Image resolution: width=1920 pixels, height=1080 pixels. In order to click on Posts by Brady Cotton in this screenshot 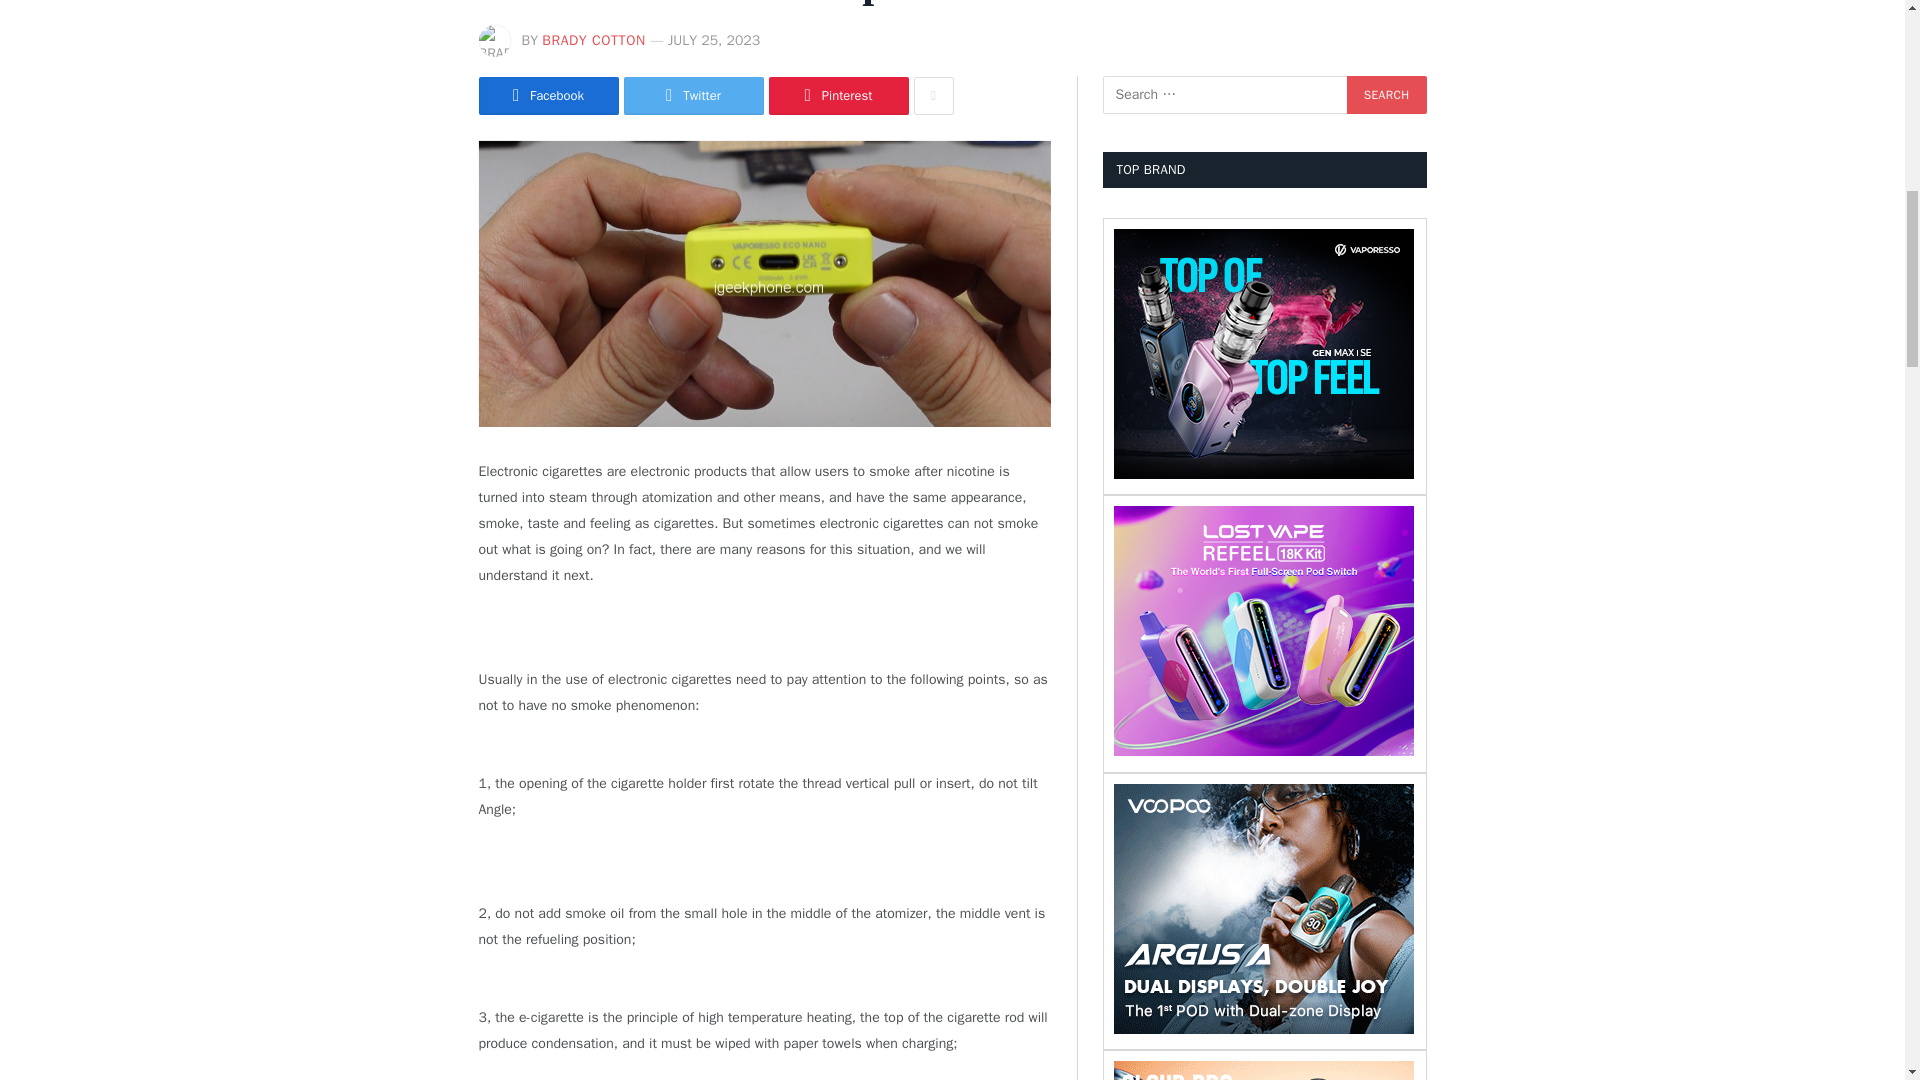, I will do `click(593, 40)`.